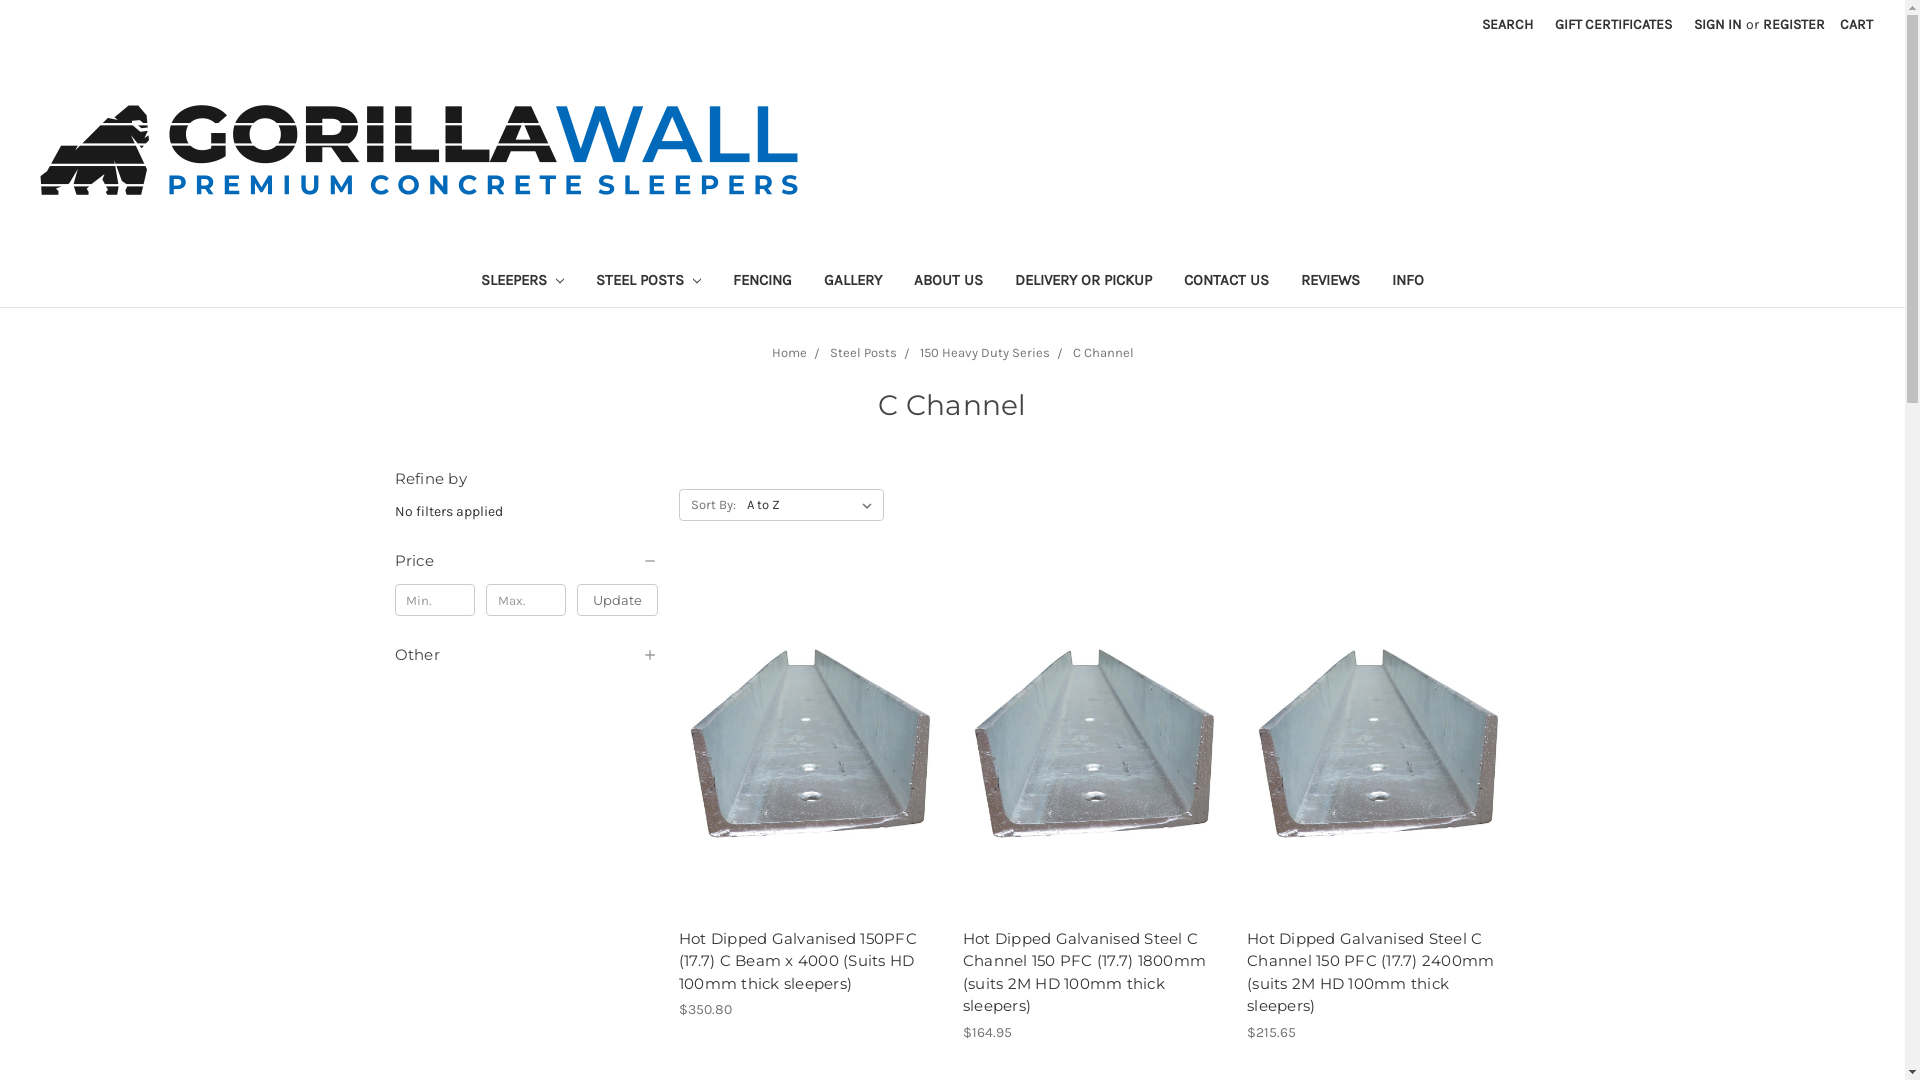 The height and width of the screenshot is (1080, 1920). What do you see at coordinates (648, 282) in the screenshot?
I see `STEEL POSTS` at bounding box center [648, 282].